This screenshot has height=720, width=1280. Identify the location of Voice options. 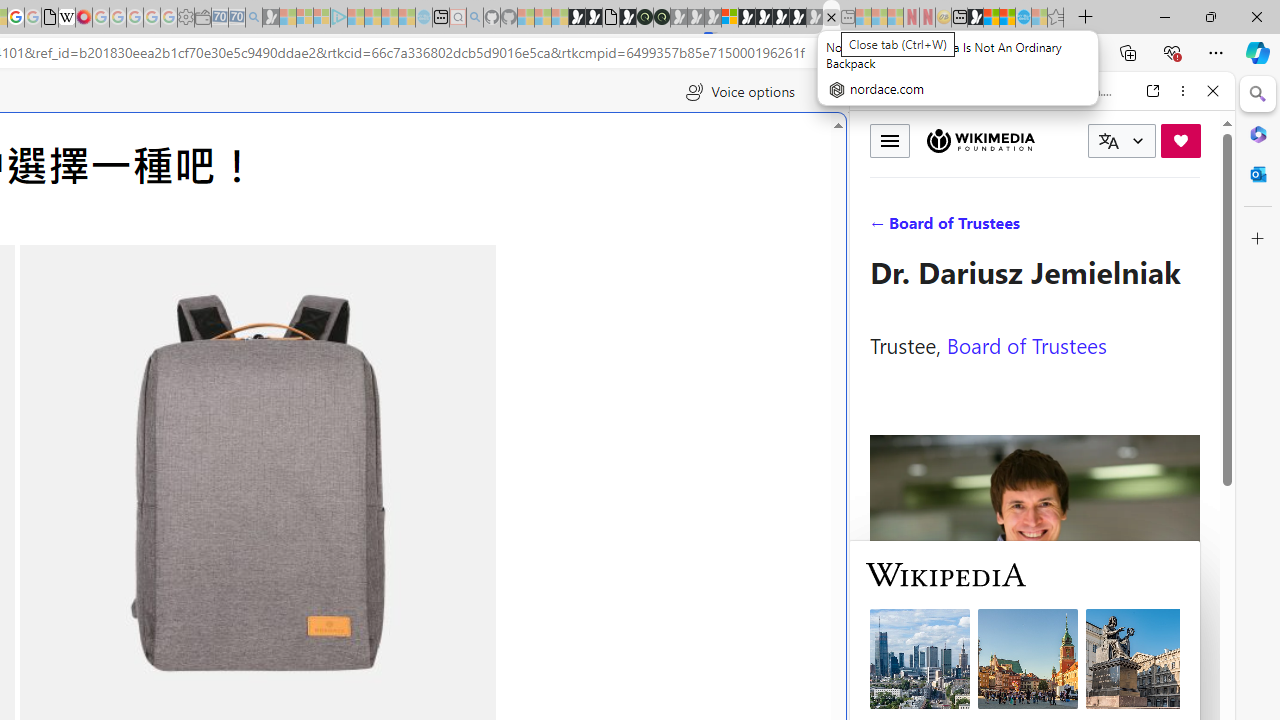
(740, 92).